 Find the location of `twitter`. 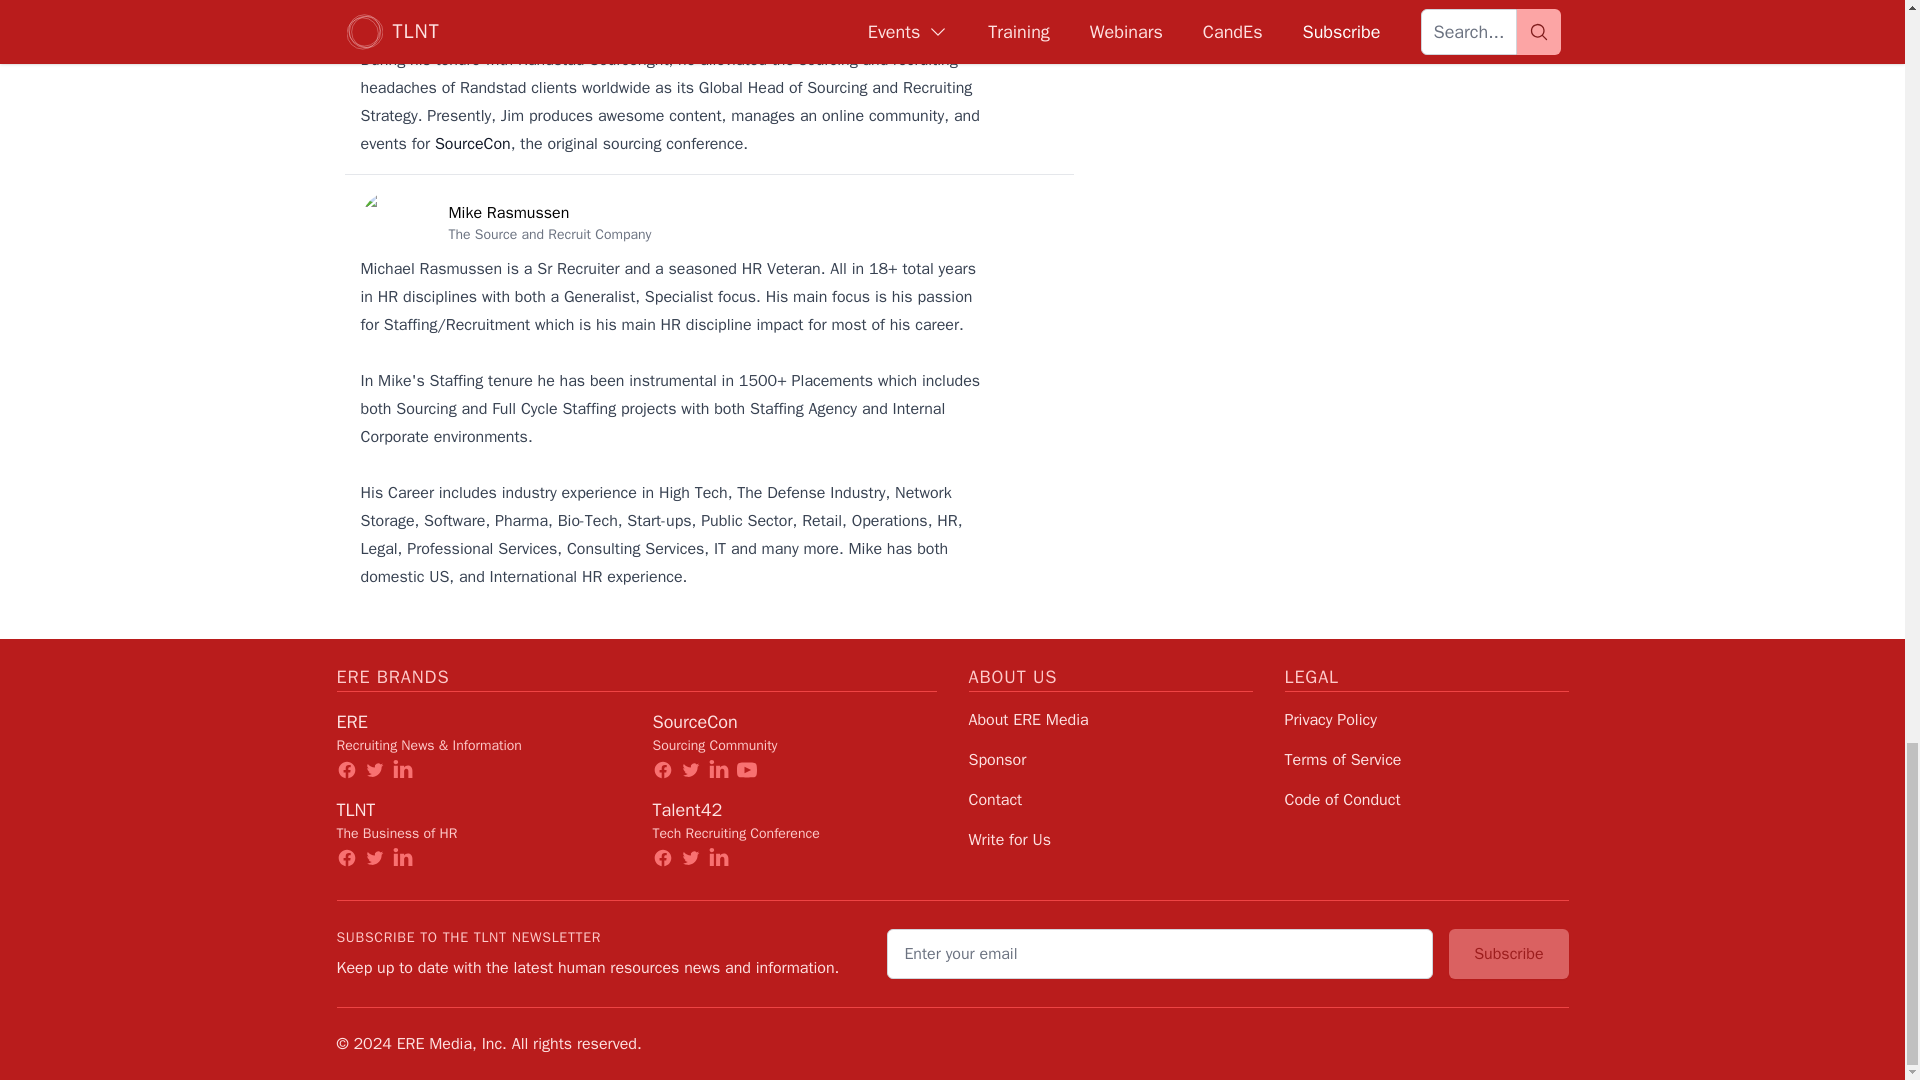

twitter is located at coordinates (690, 770).